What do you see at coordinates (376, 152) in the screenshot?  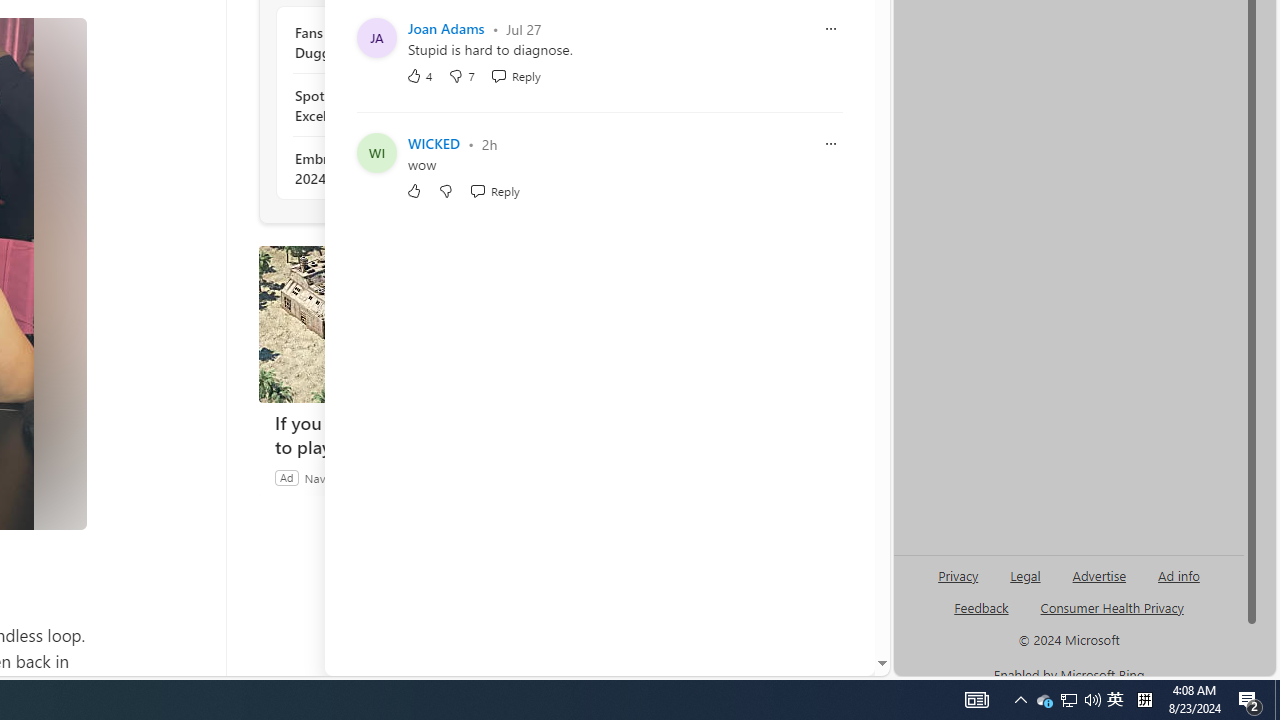 I see `Profile Picture` at bounding box center [376, 152].